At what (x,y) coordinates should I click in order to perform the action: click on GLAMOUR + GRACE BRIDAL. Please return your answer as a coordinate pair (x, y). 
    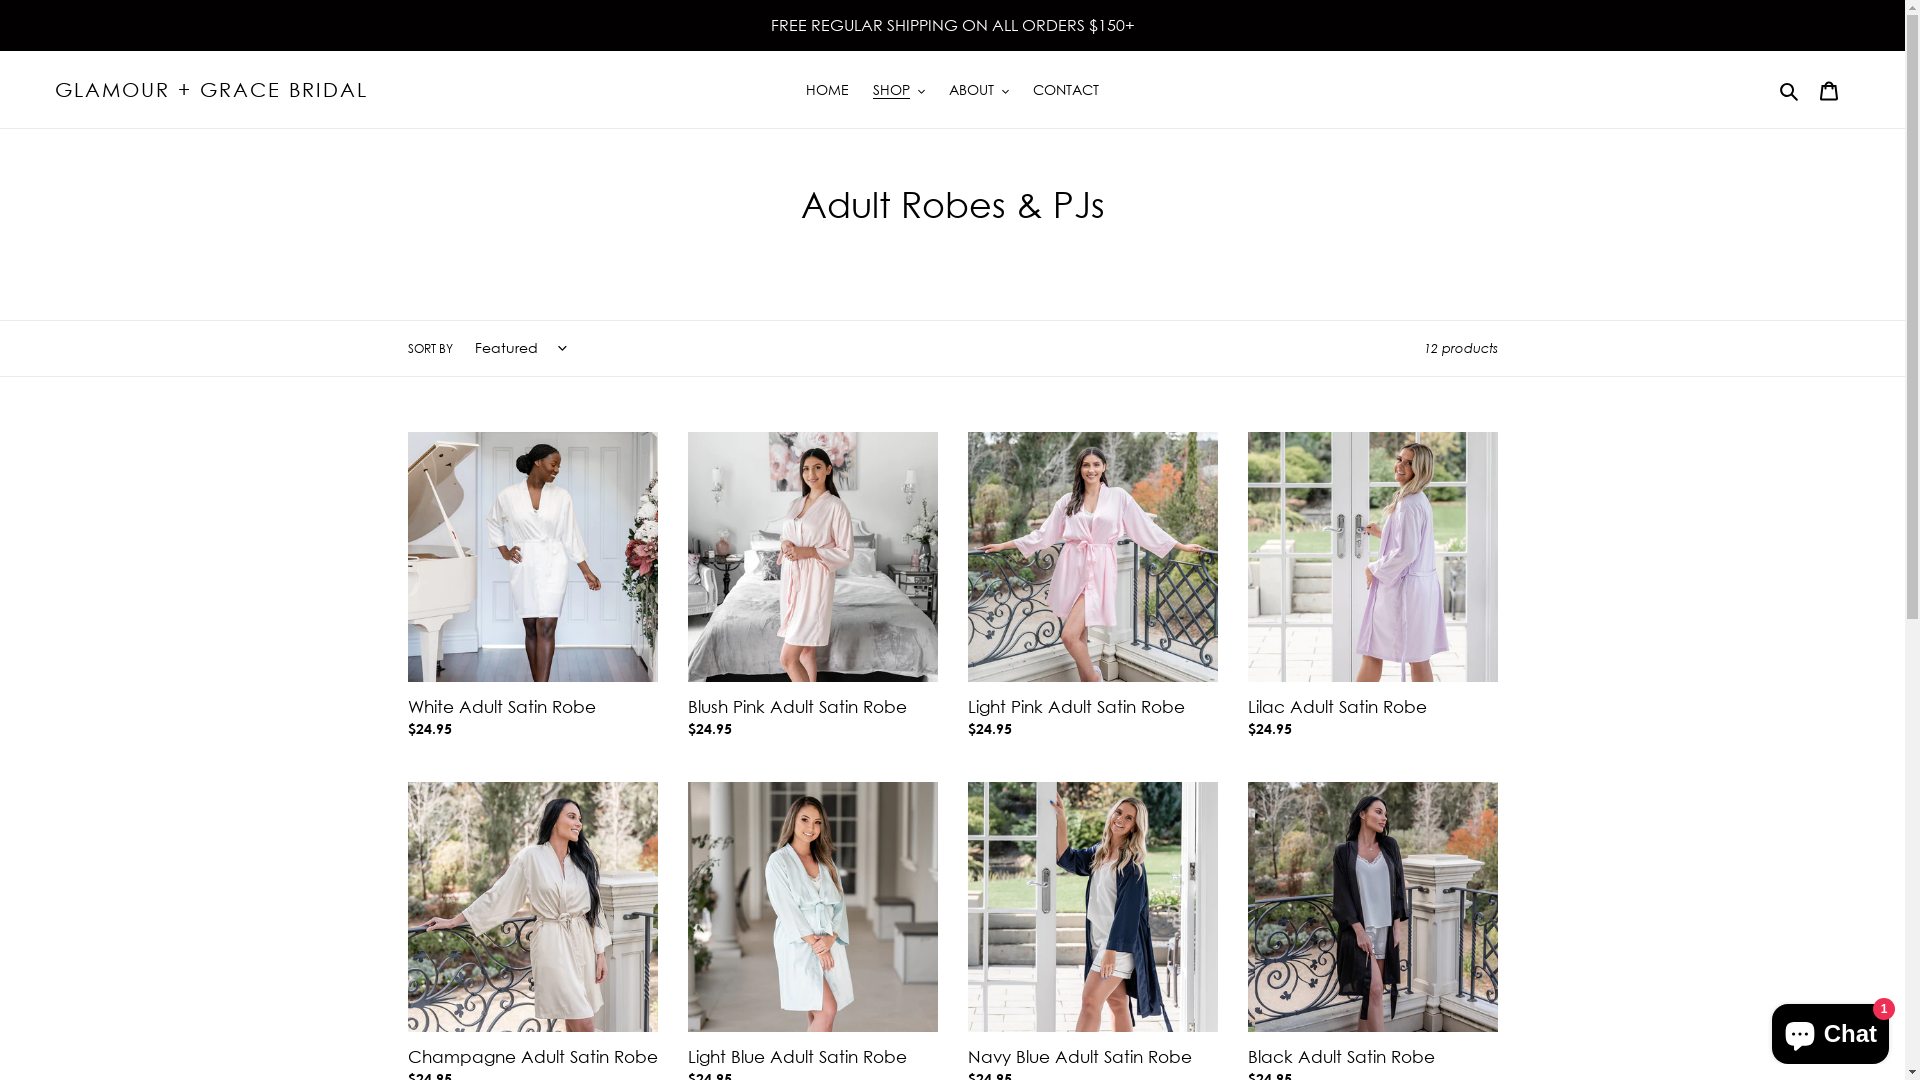
    Looking at the image, I should click on (212, 90).